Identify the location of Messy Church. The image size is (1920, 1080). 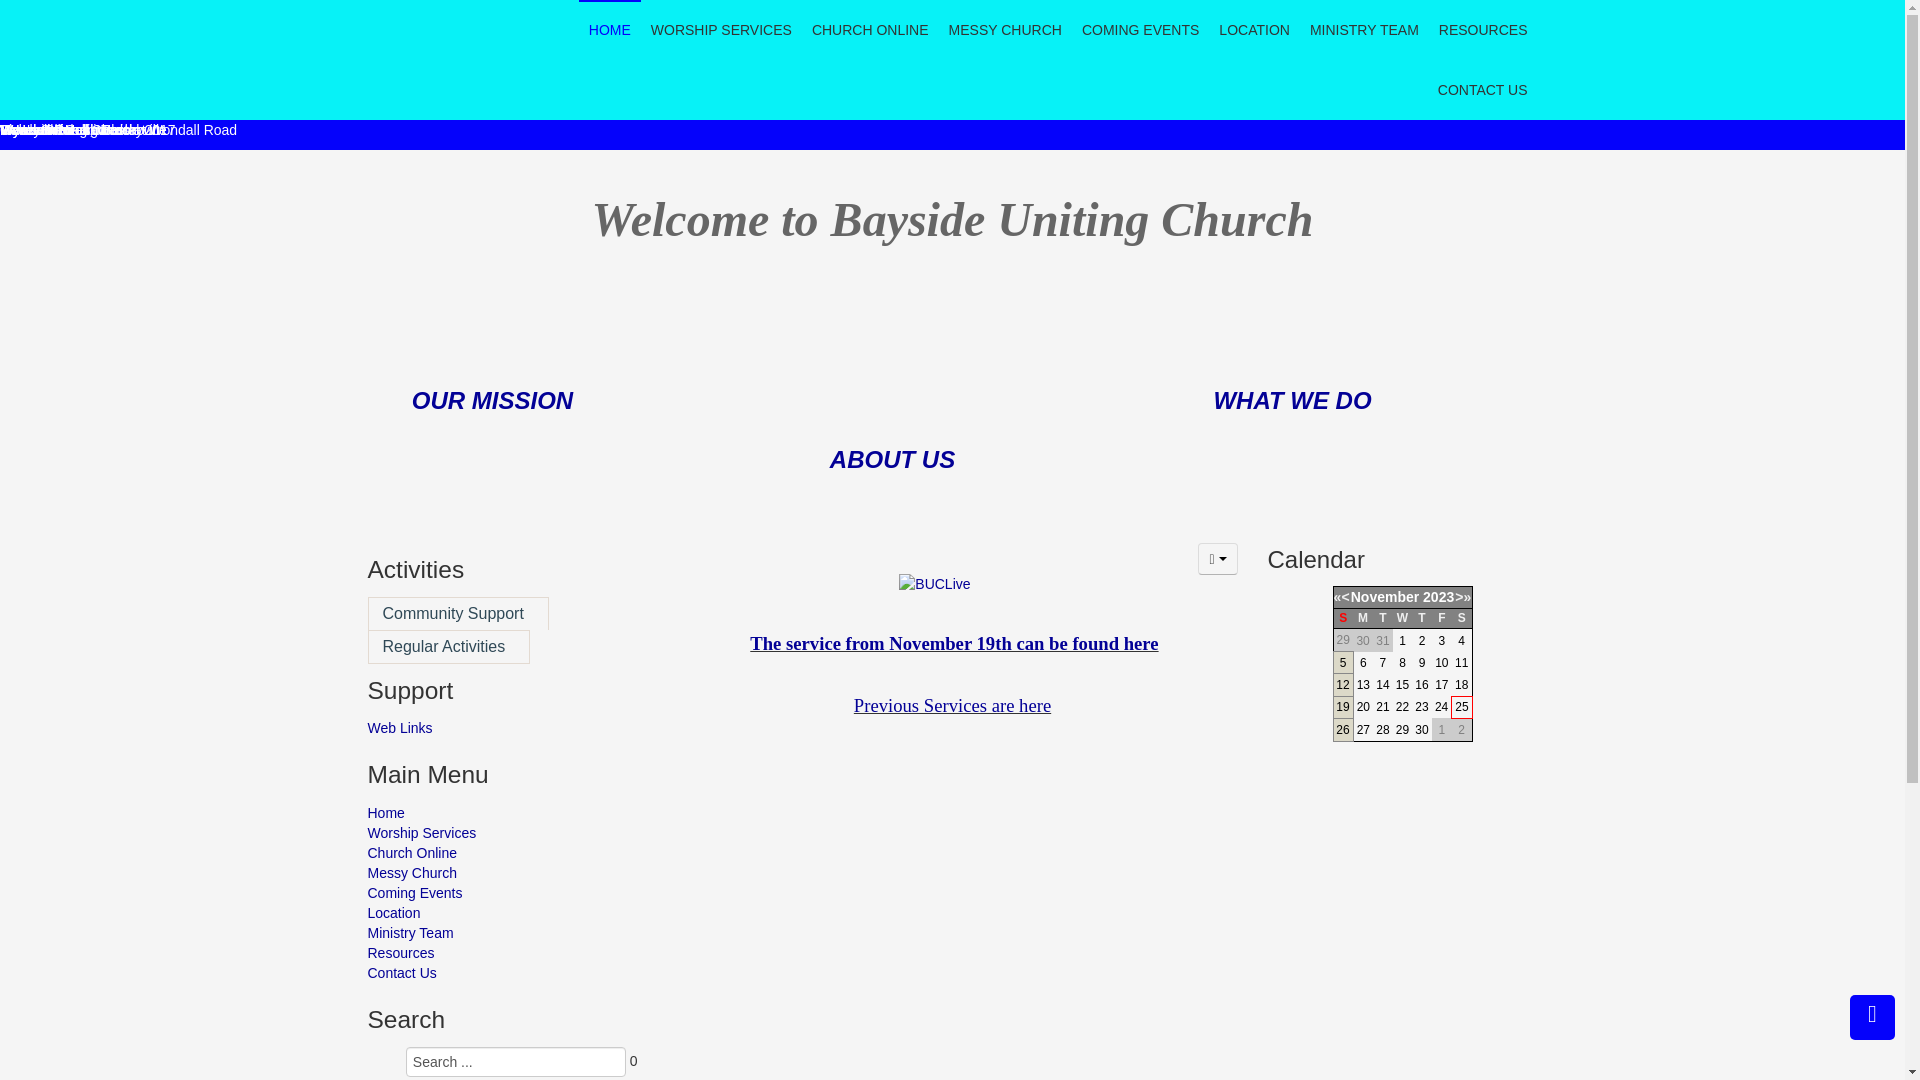
(503, 872).